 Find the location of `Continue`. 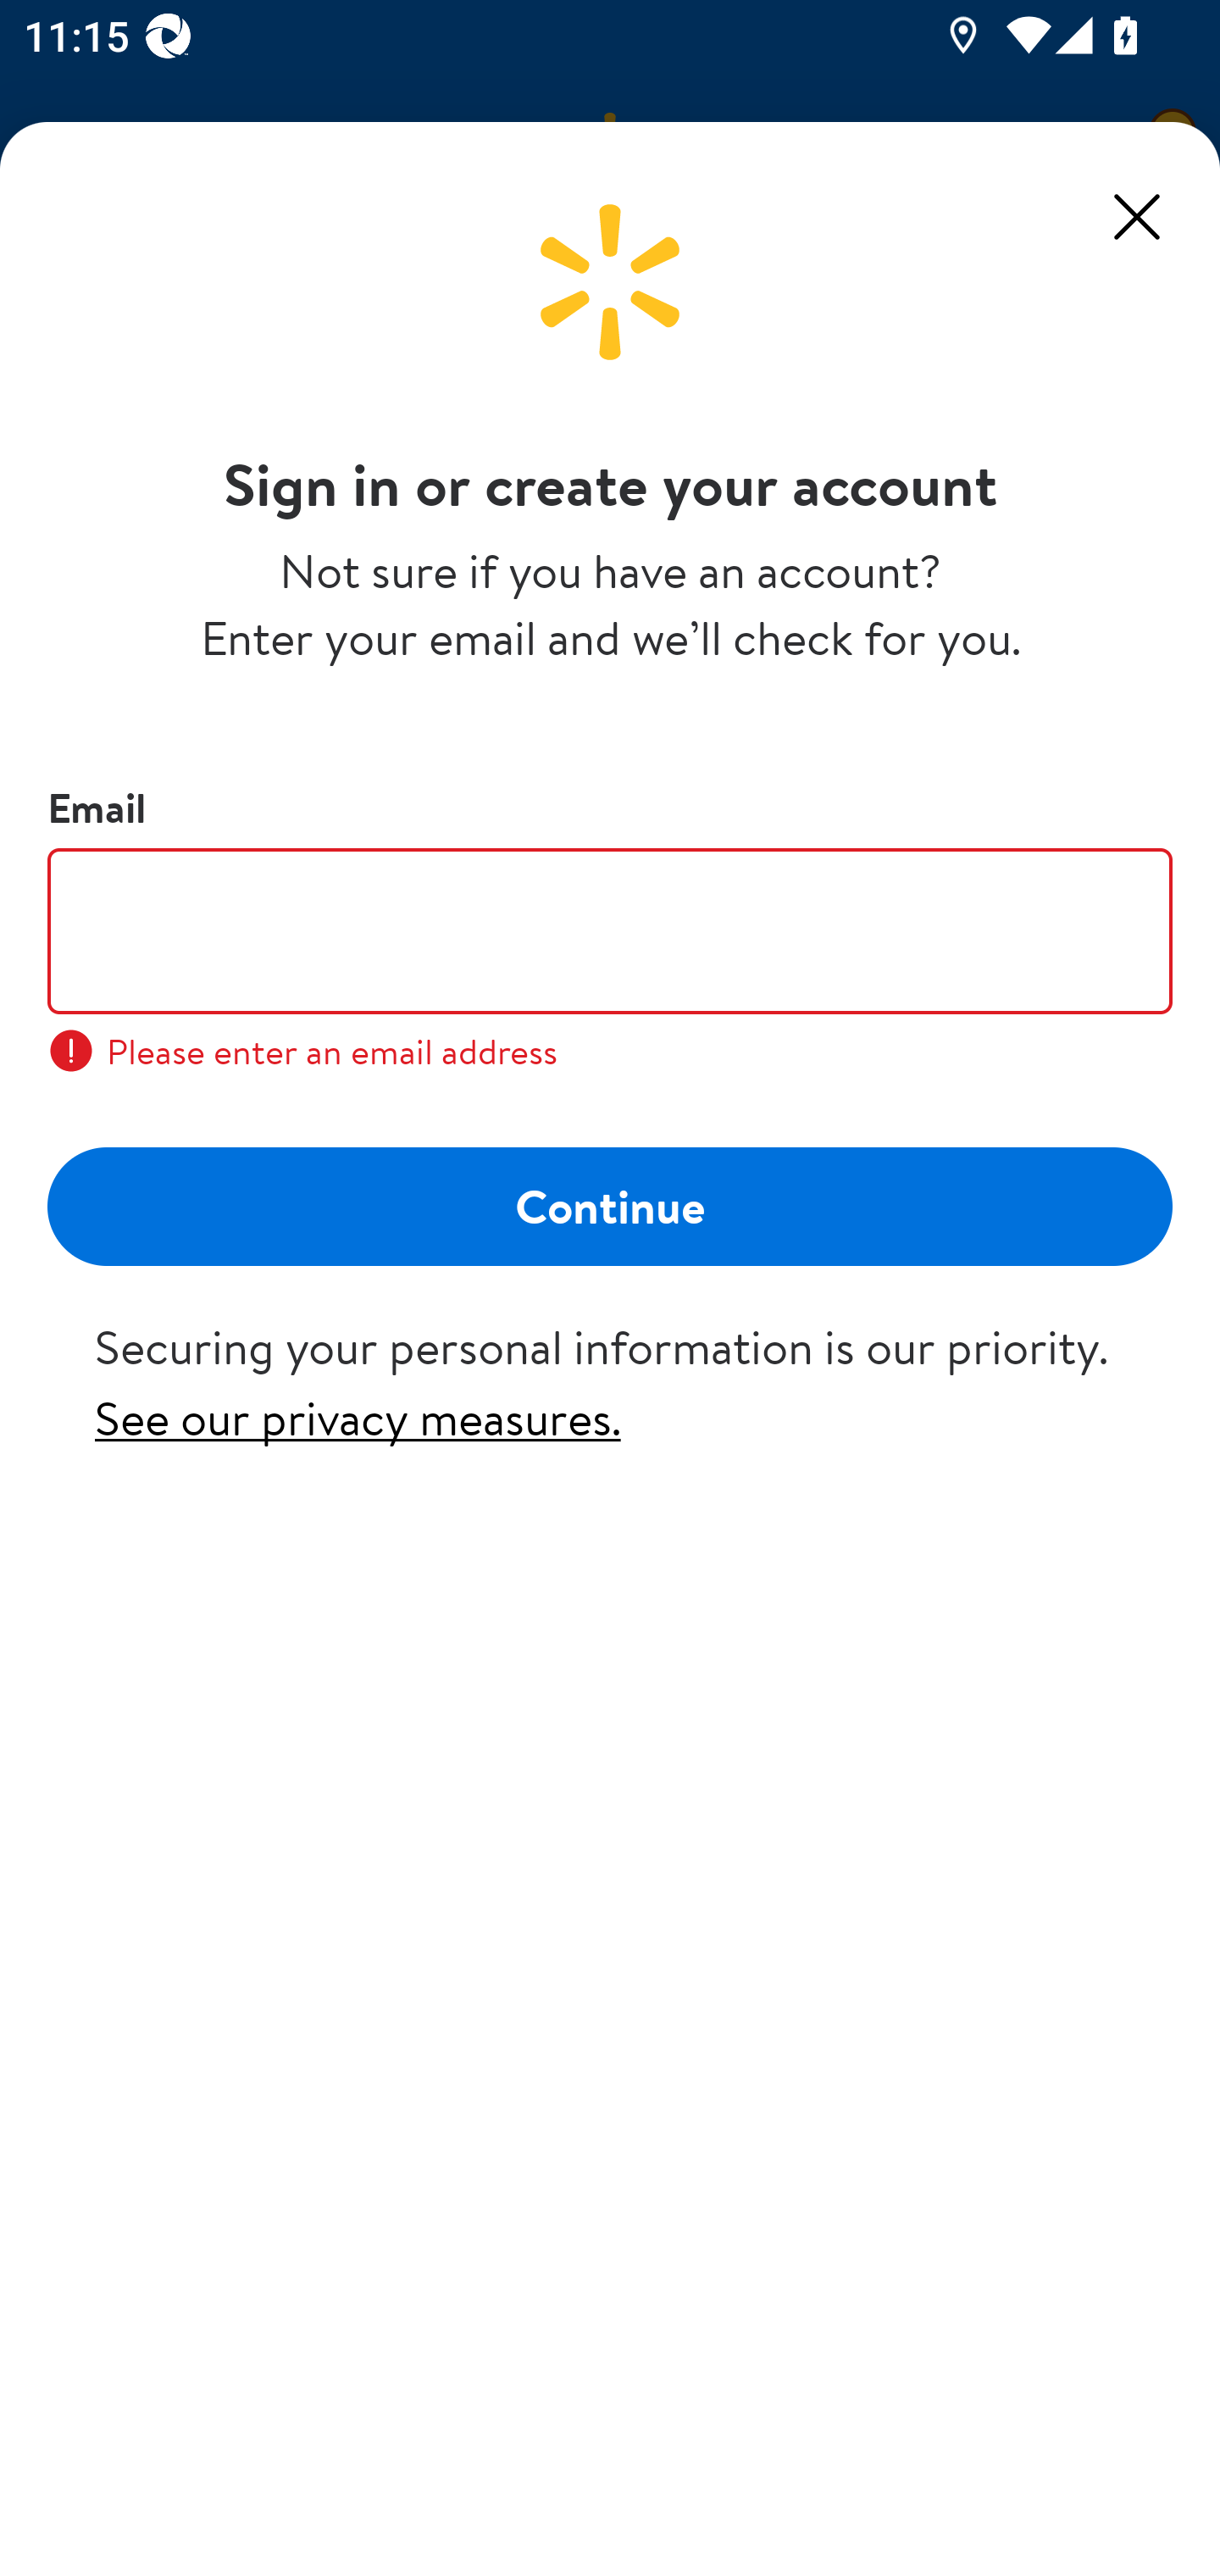

Continue is located at coordinates (610, 1205).